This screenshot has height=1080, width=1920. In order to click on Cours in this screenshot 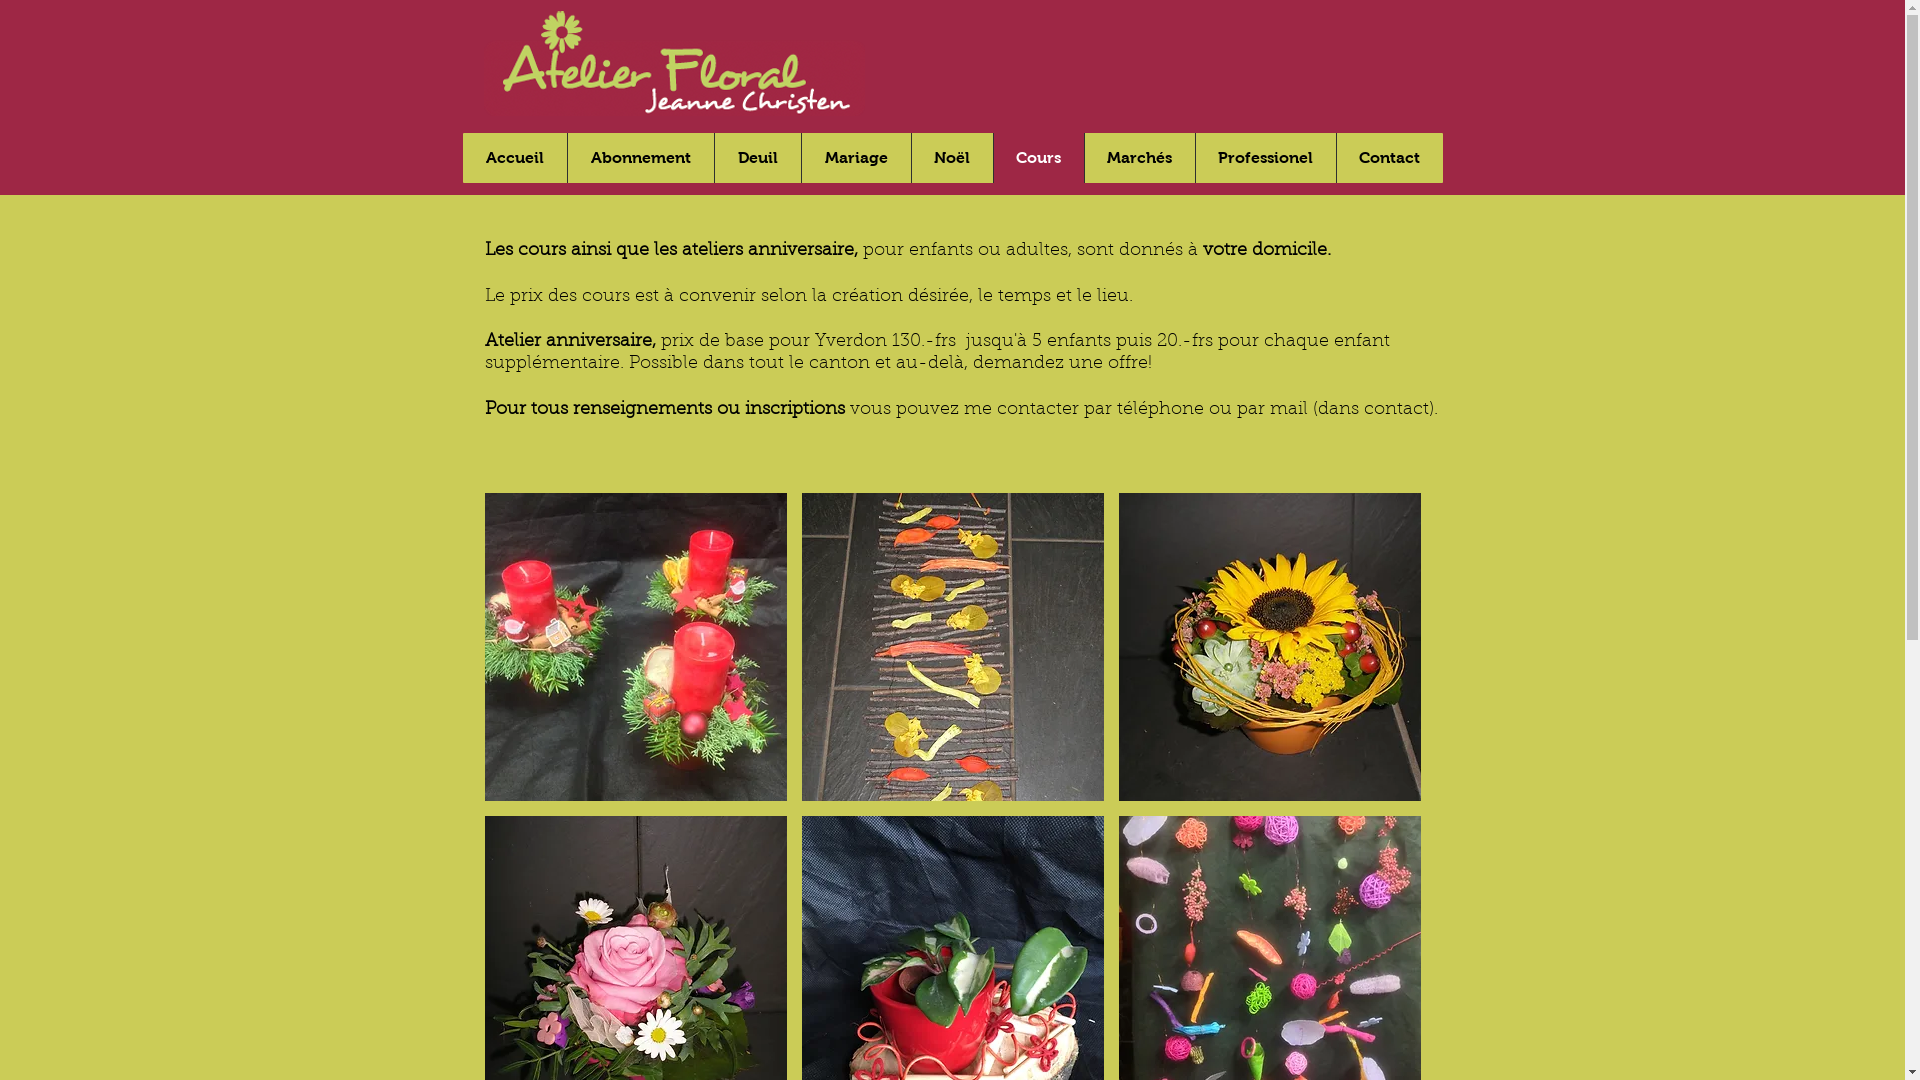, I will do `click(1038, 158)`.